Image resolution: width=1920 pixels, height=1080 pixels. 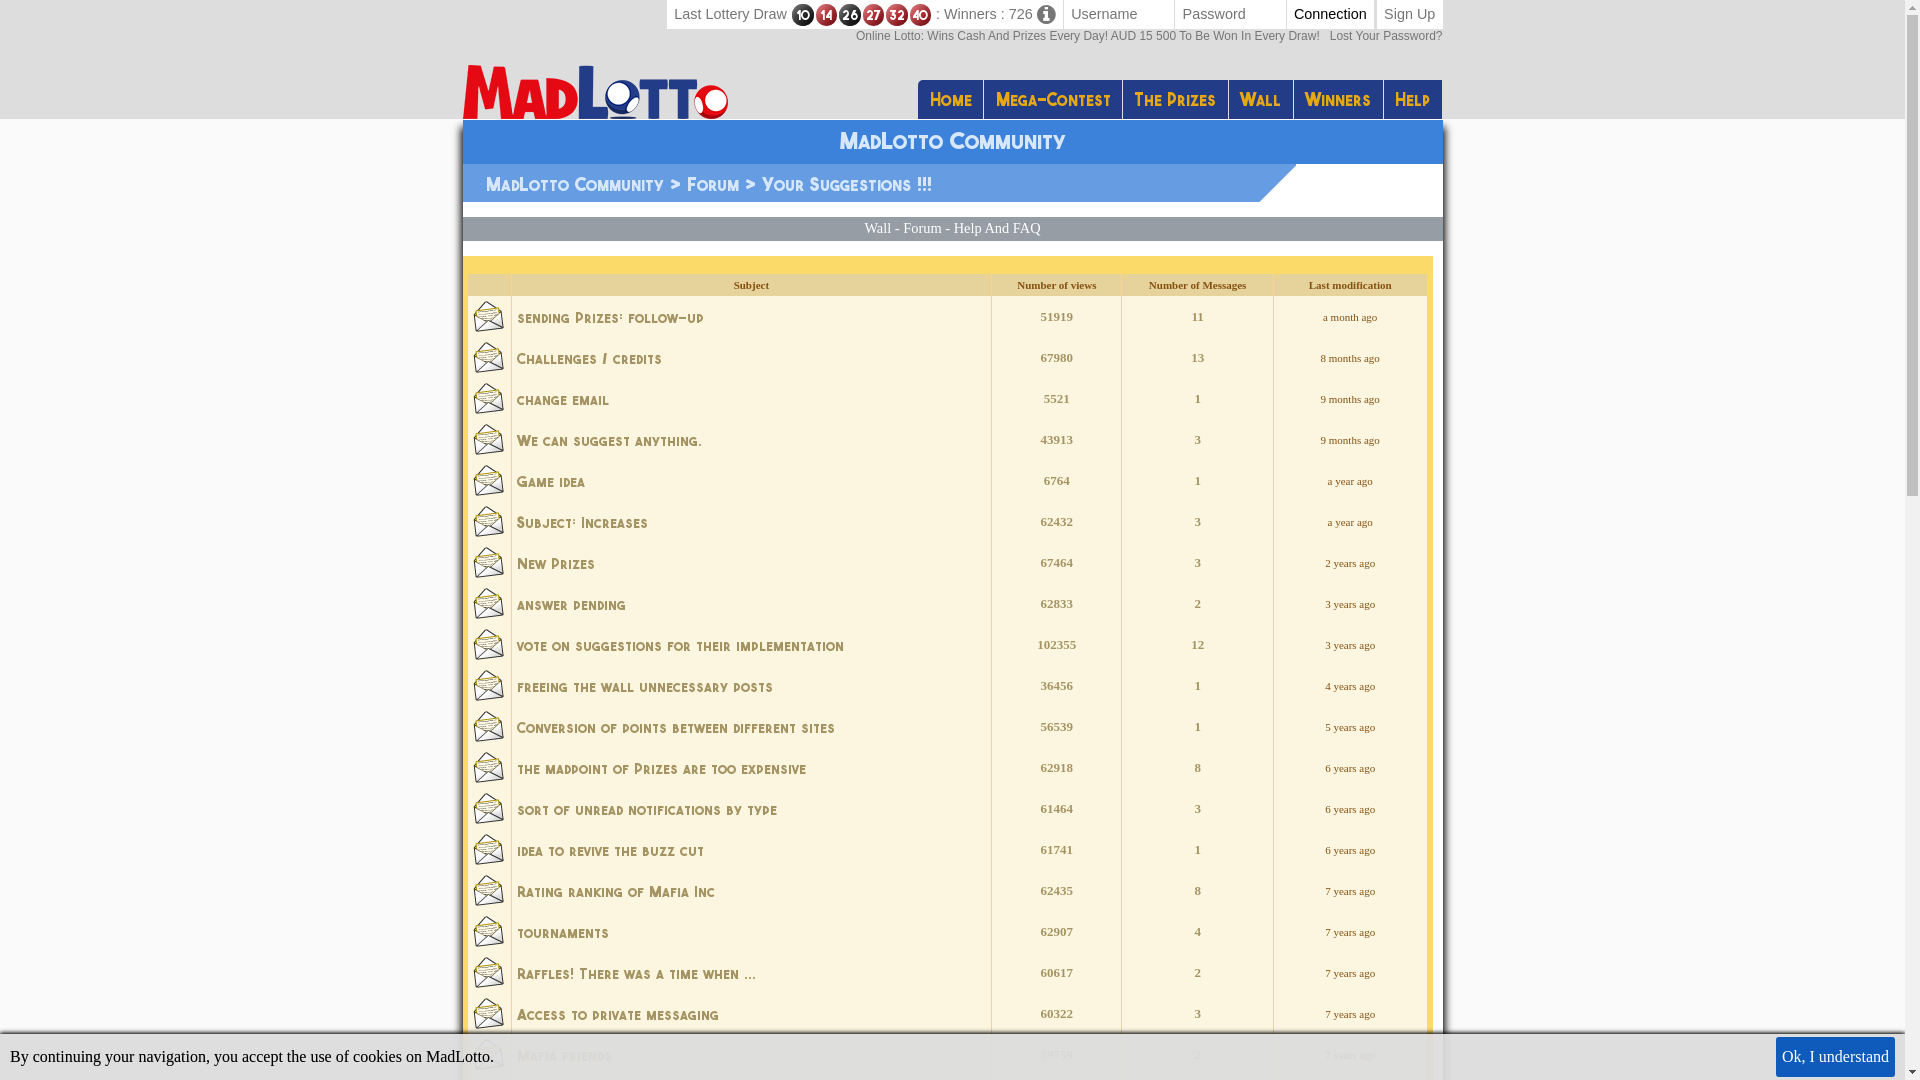 I want to click on 62918, so click(x=1056, y=768).